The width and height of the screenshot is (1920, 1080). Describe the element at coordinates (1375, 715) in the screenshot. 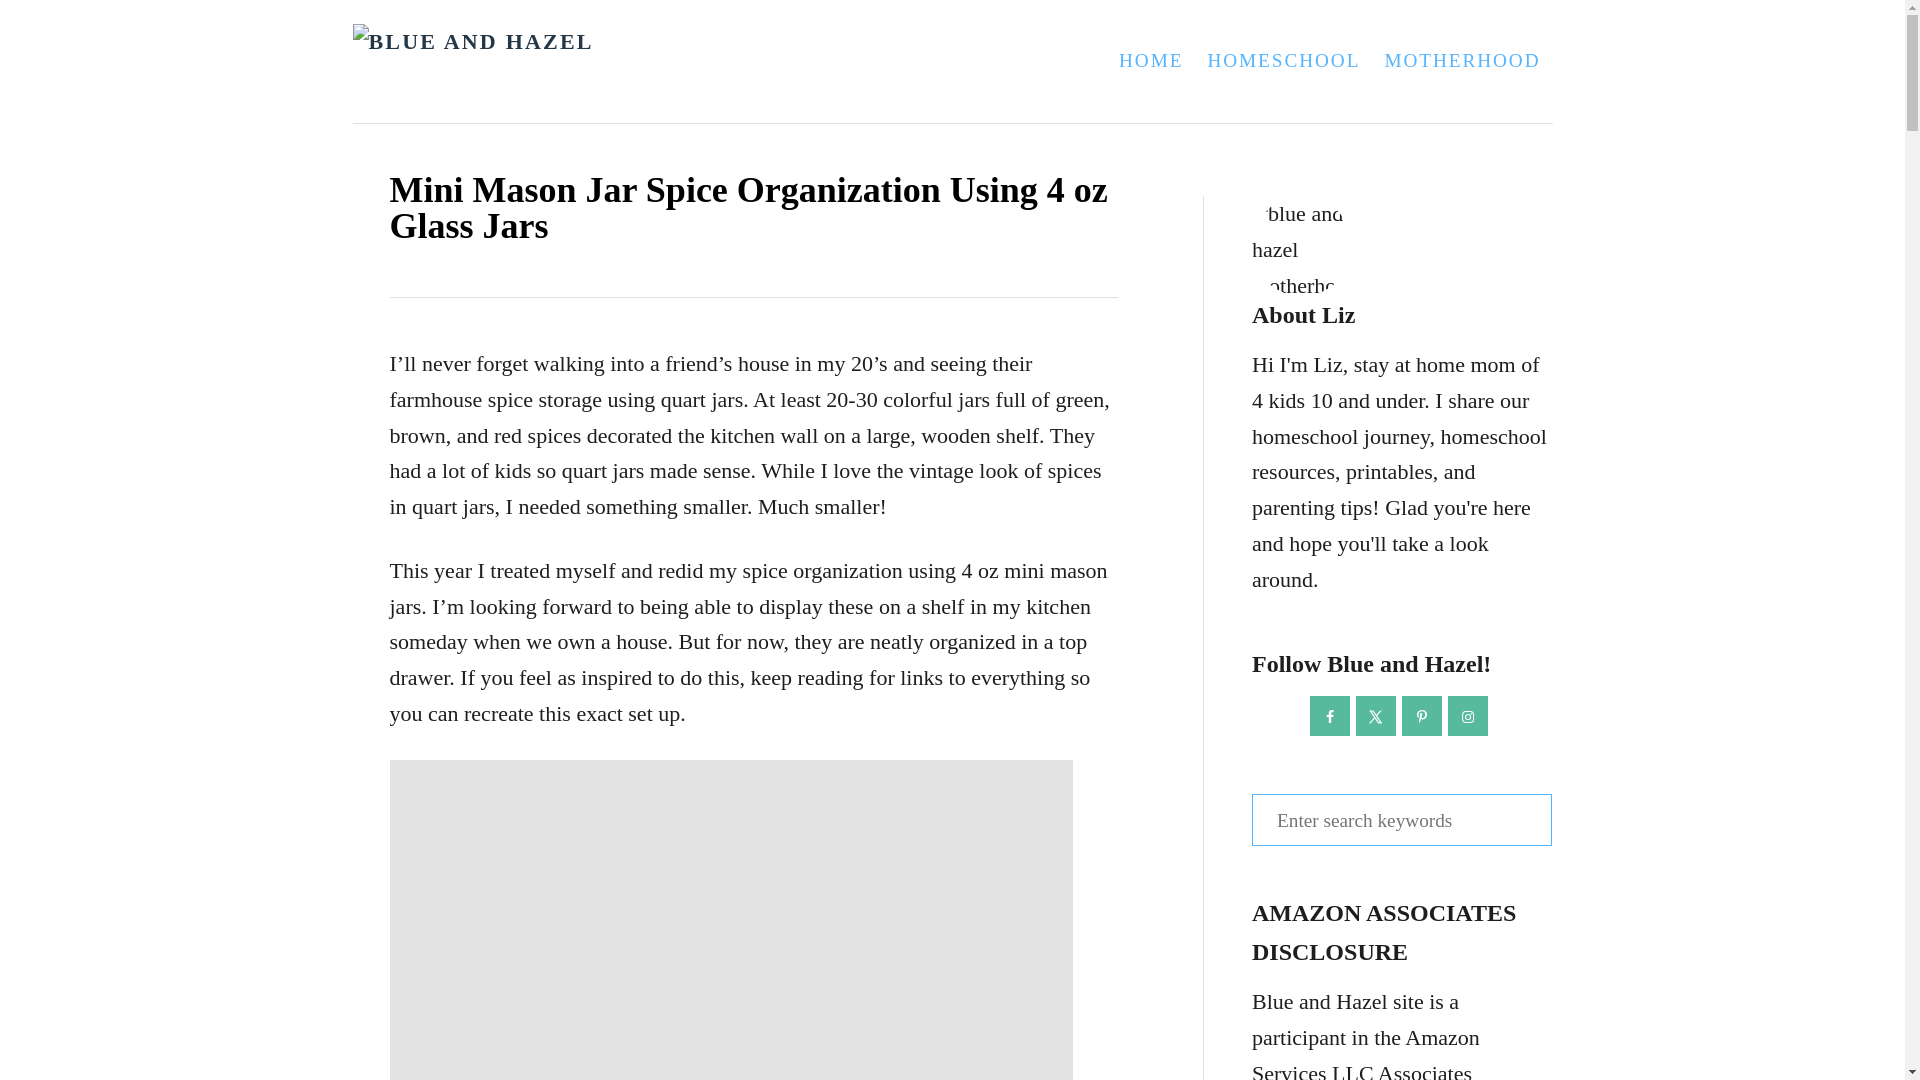

I see `Follow on X` at that location.